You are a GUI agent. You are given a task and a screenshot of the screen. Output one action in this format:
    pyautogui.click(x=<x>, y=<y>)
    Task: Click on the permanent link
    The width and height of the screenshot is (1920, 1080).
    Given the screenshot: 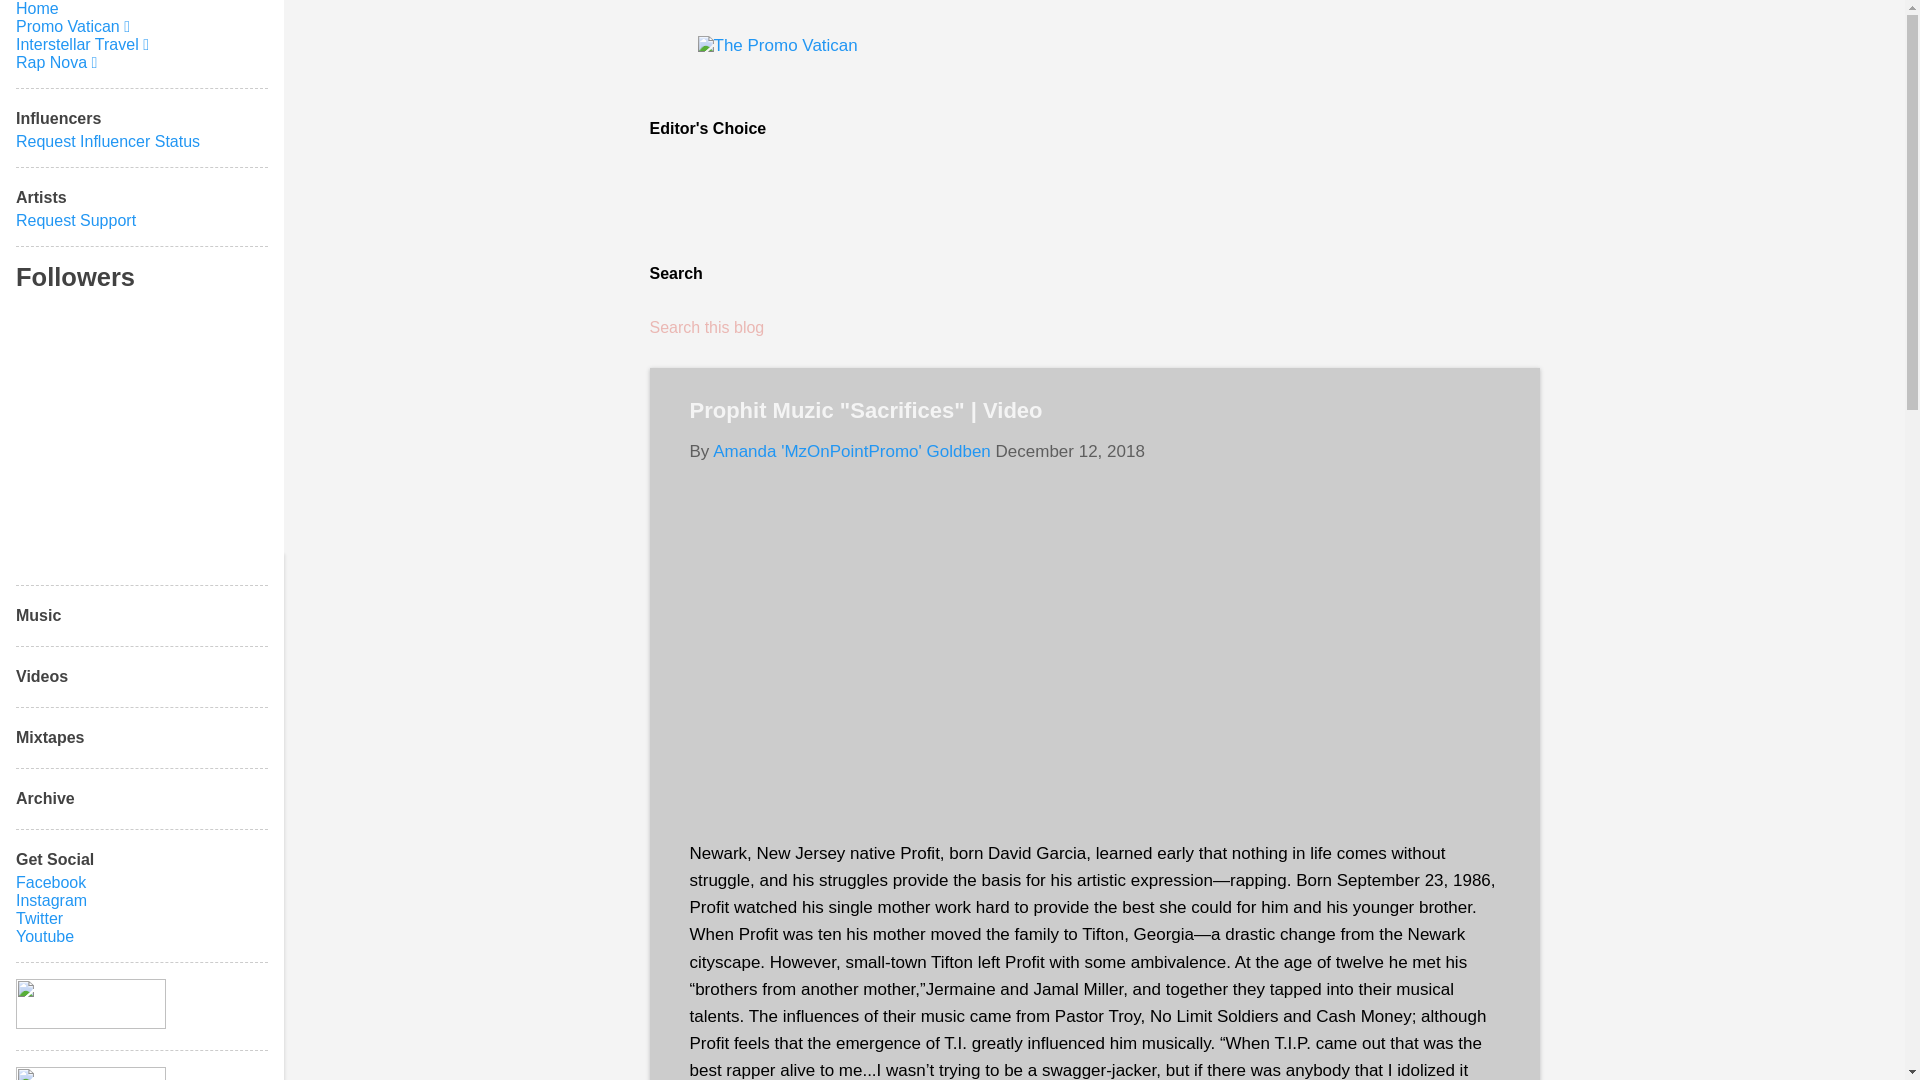 What is the action you would take?
    pyautogui.click(x=1070, y=451)
    